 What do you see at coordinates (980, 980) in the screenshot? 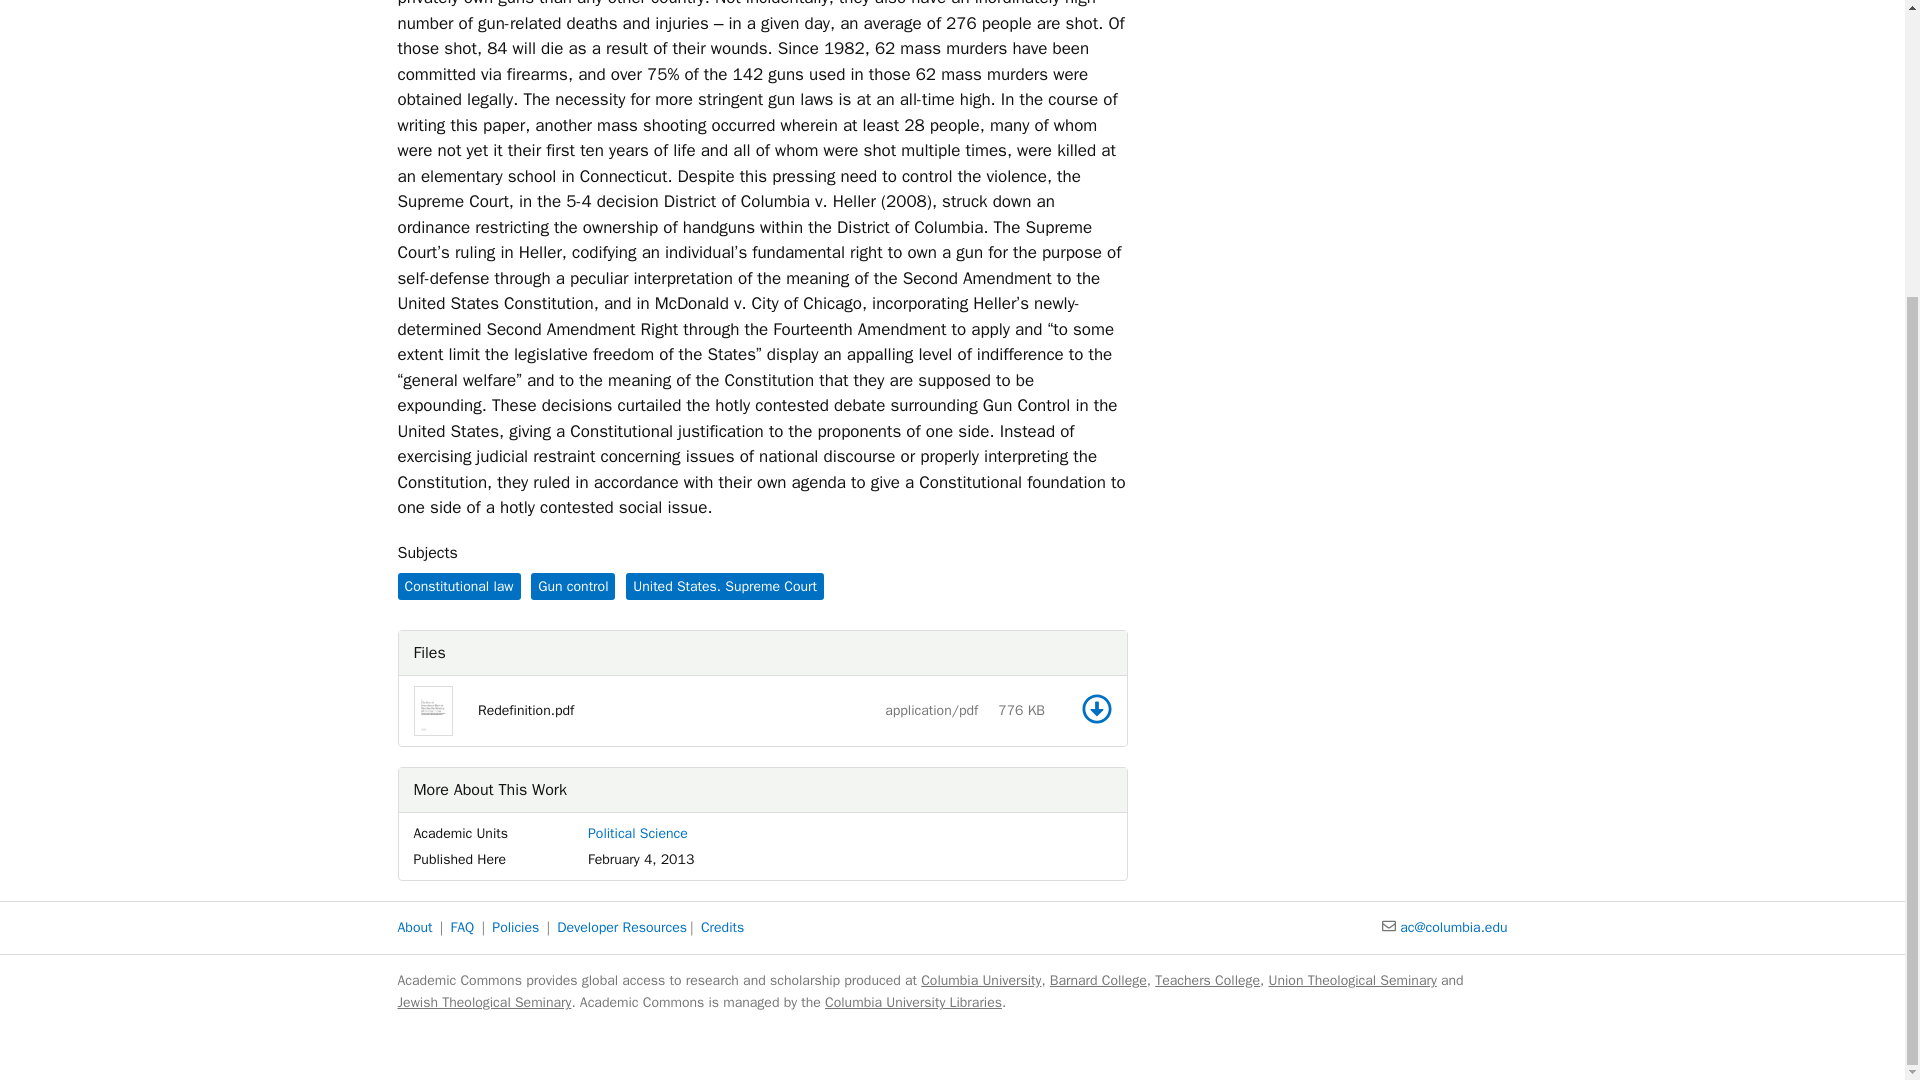
I see `Columbia University` at bounding box center [980, 980].